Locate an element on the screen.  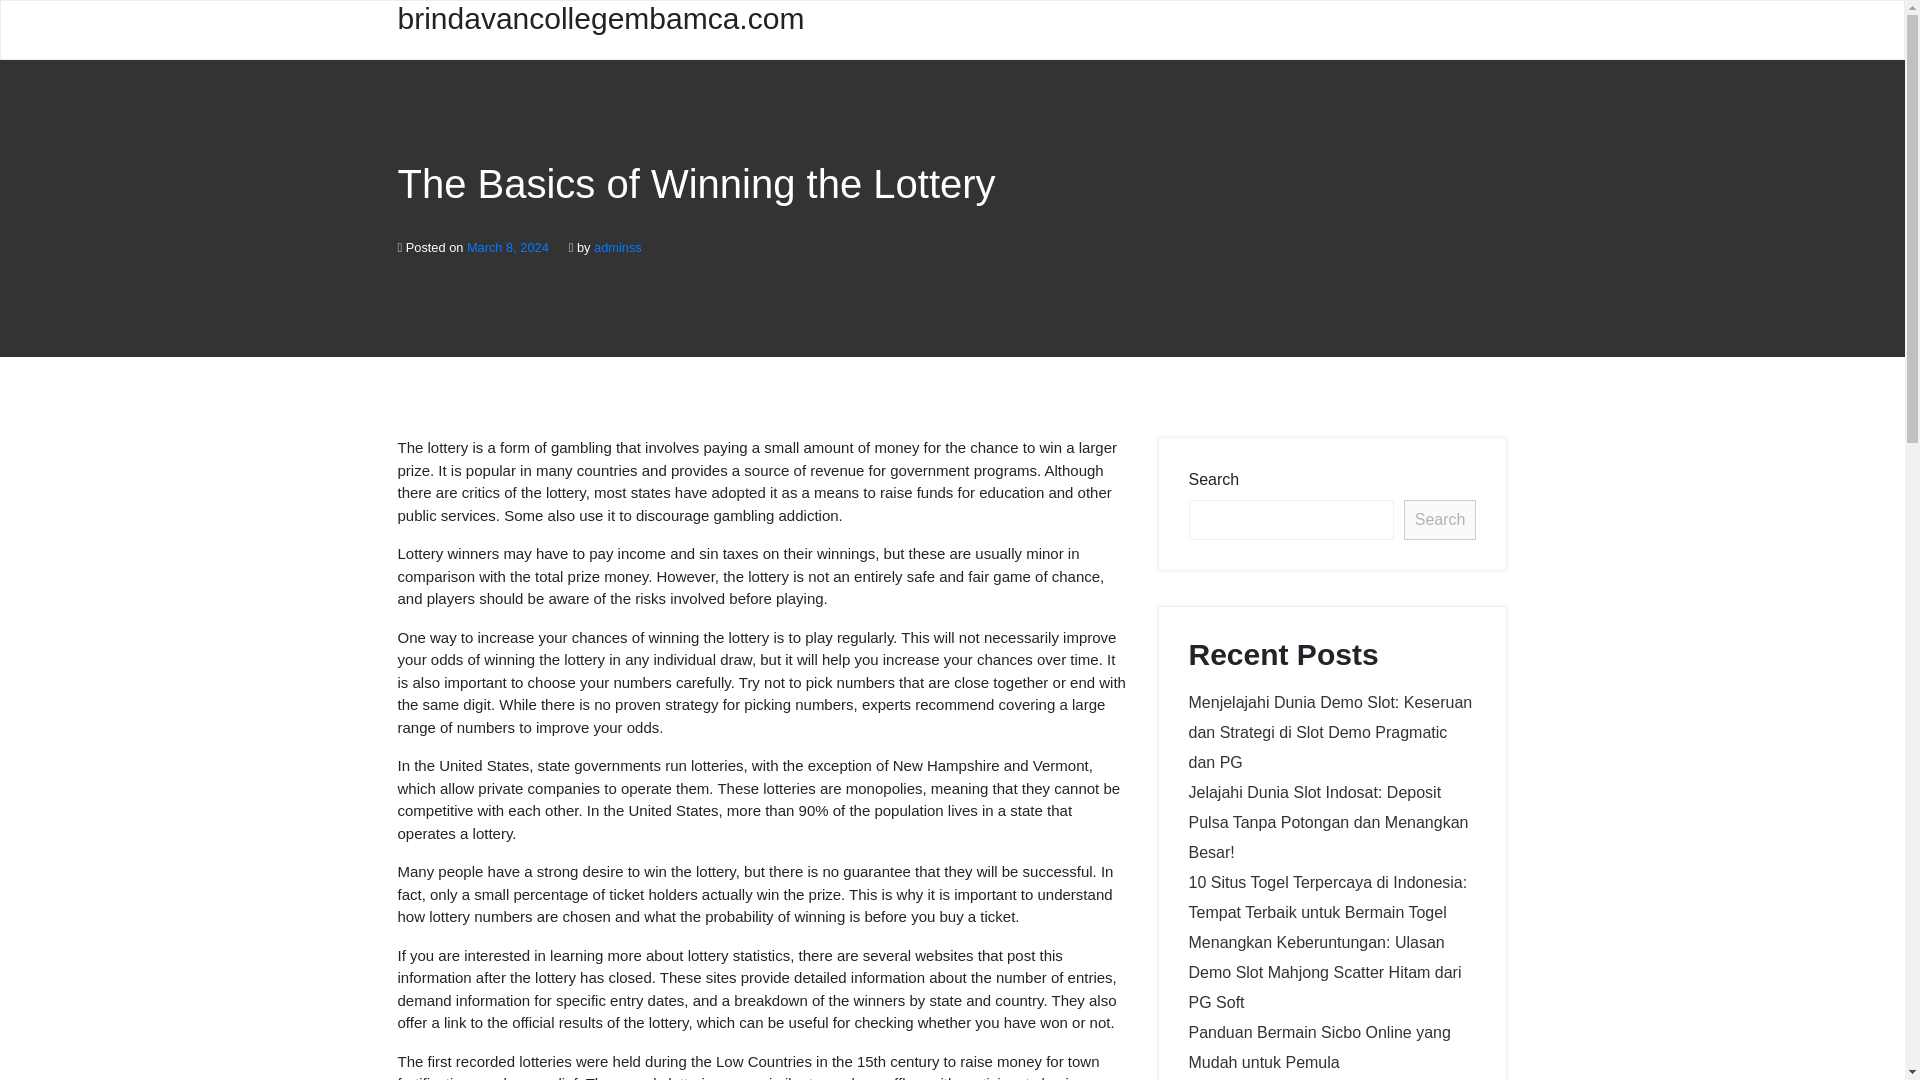
brindavancollegembamca.com is located at coordinates (528, 30).